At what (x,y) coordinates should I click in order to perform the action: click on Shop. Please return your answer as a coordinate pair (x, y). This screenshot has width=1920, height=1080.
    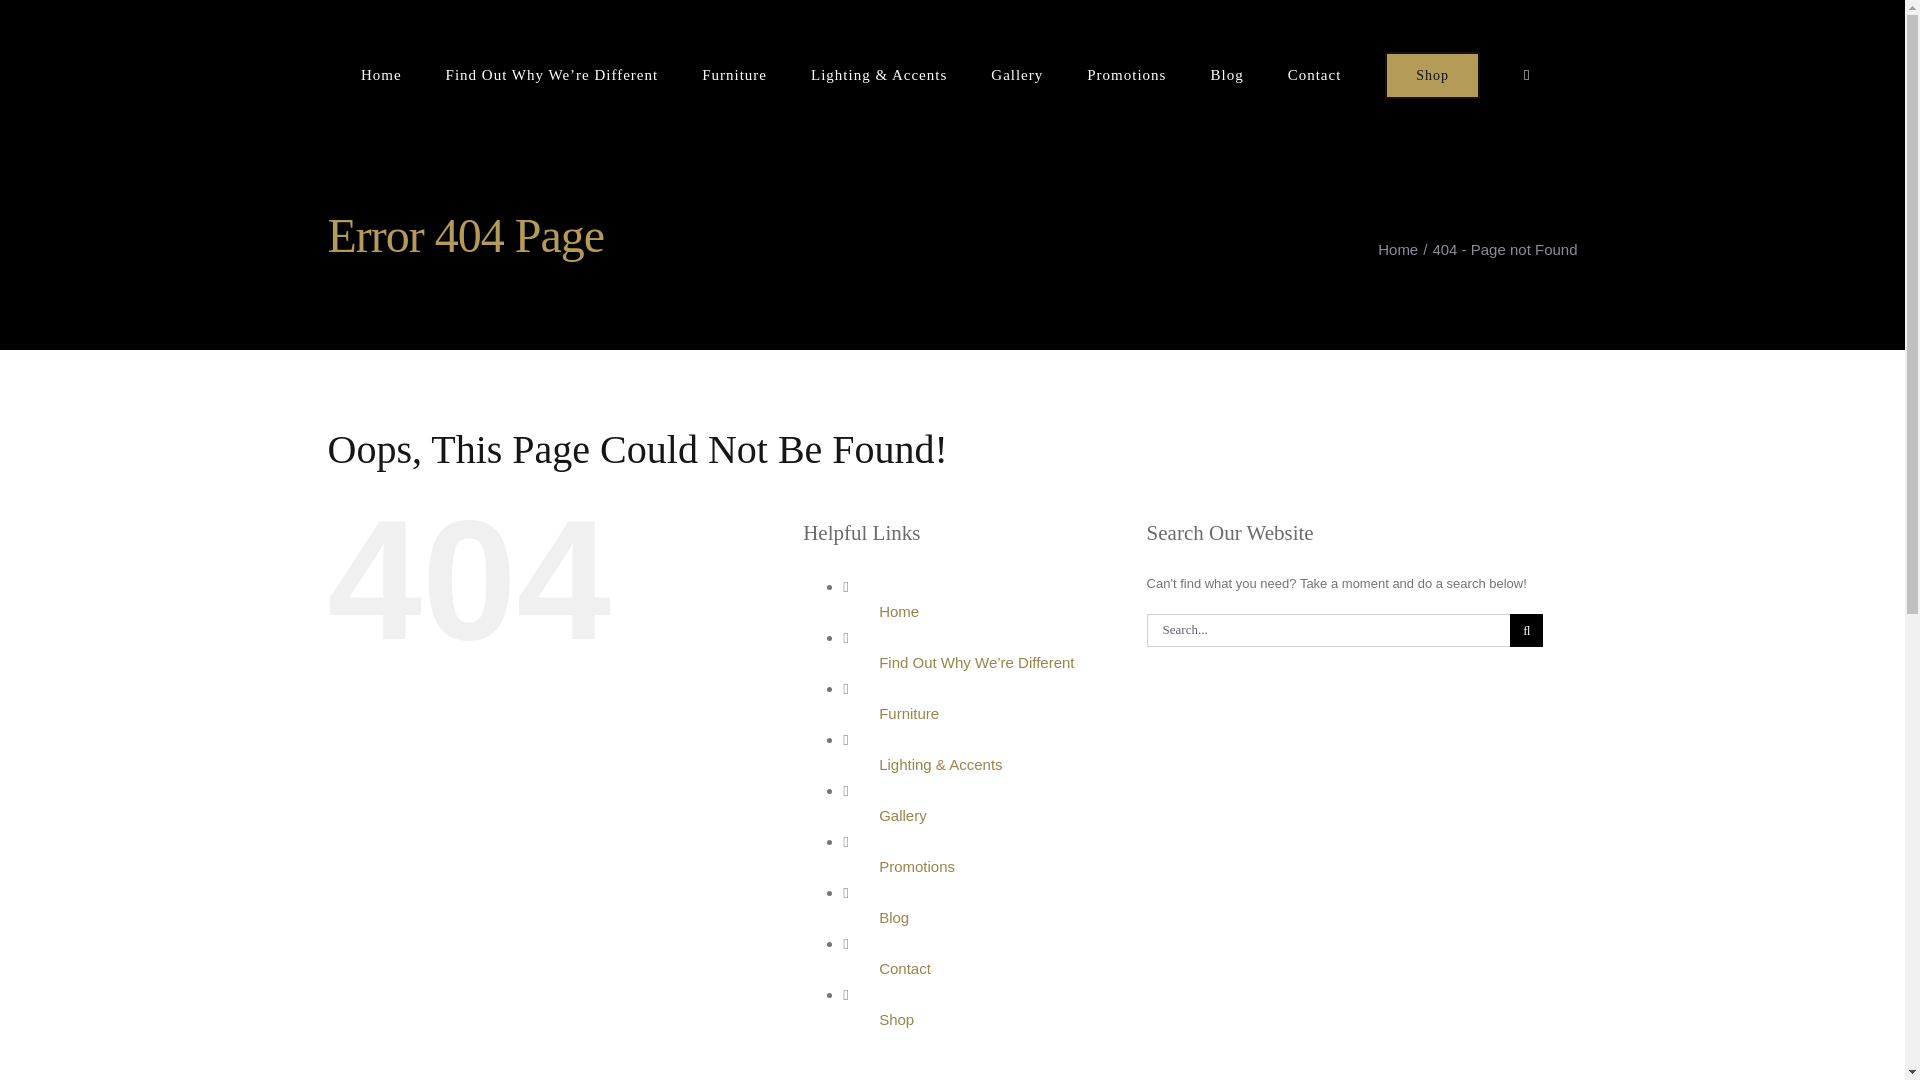
    Looking at the image, I should click on (896, 1019).